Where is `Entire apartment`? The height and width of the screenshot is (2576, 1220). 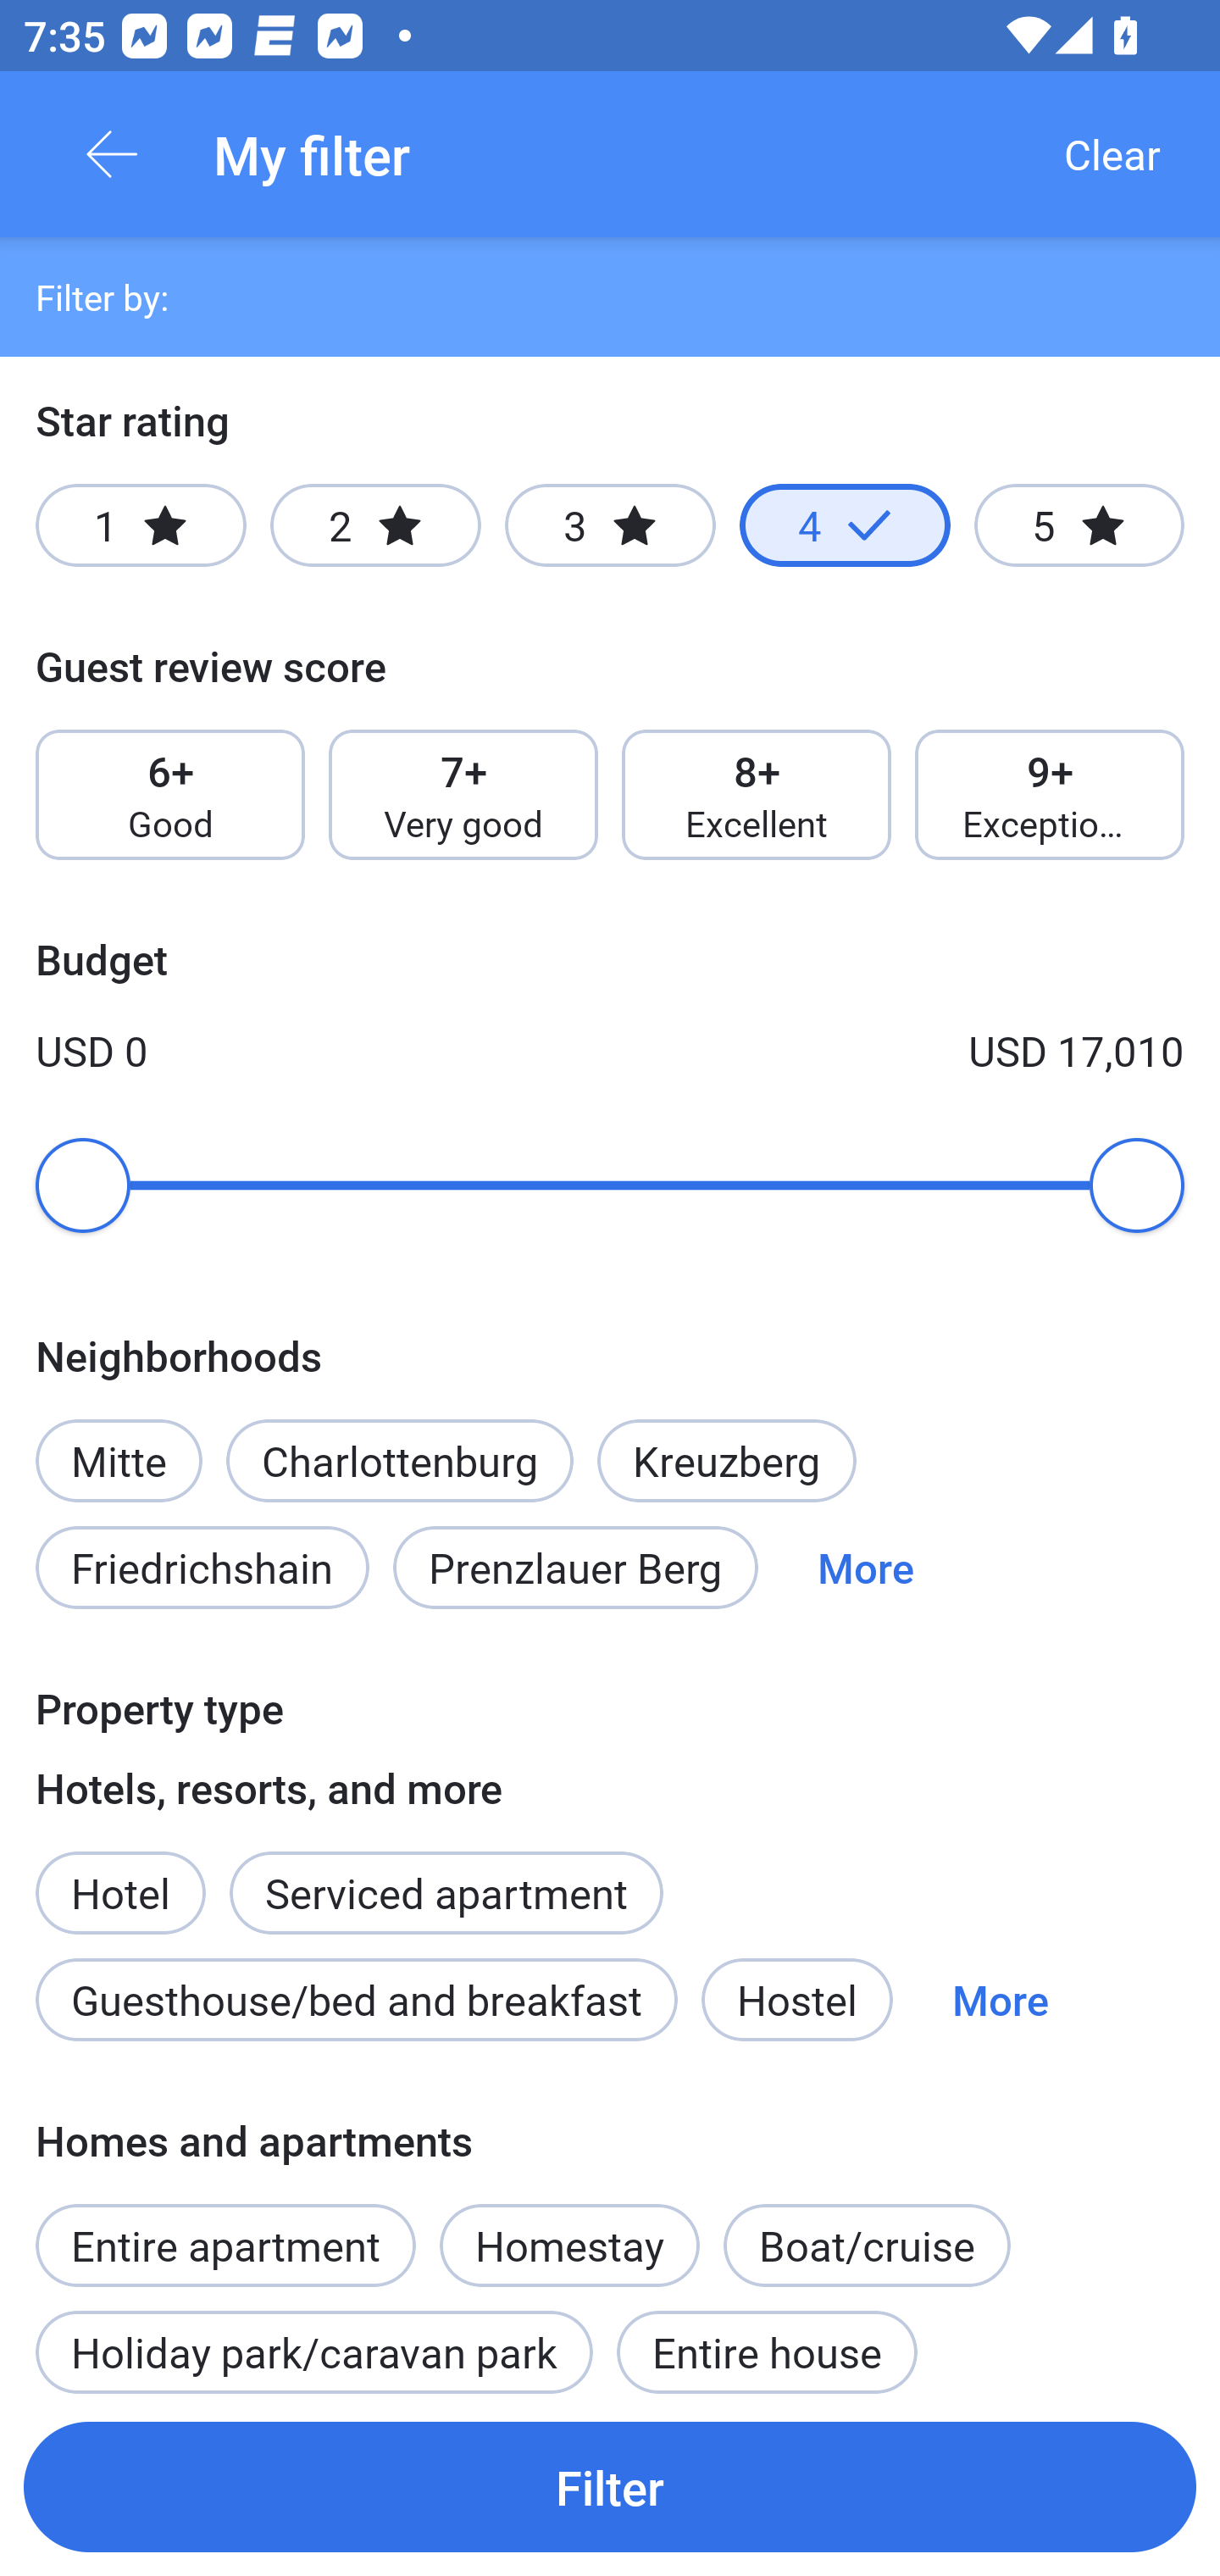 Entire apartment is located at coordinates (225, 2228).